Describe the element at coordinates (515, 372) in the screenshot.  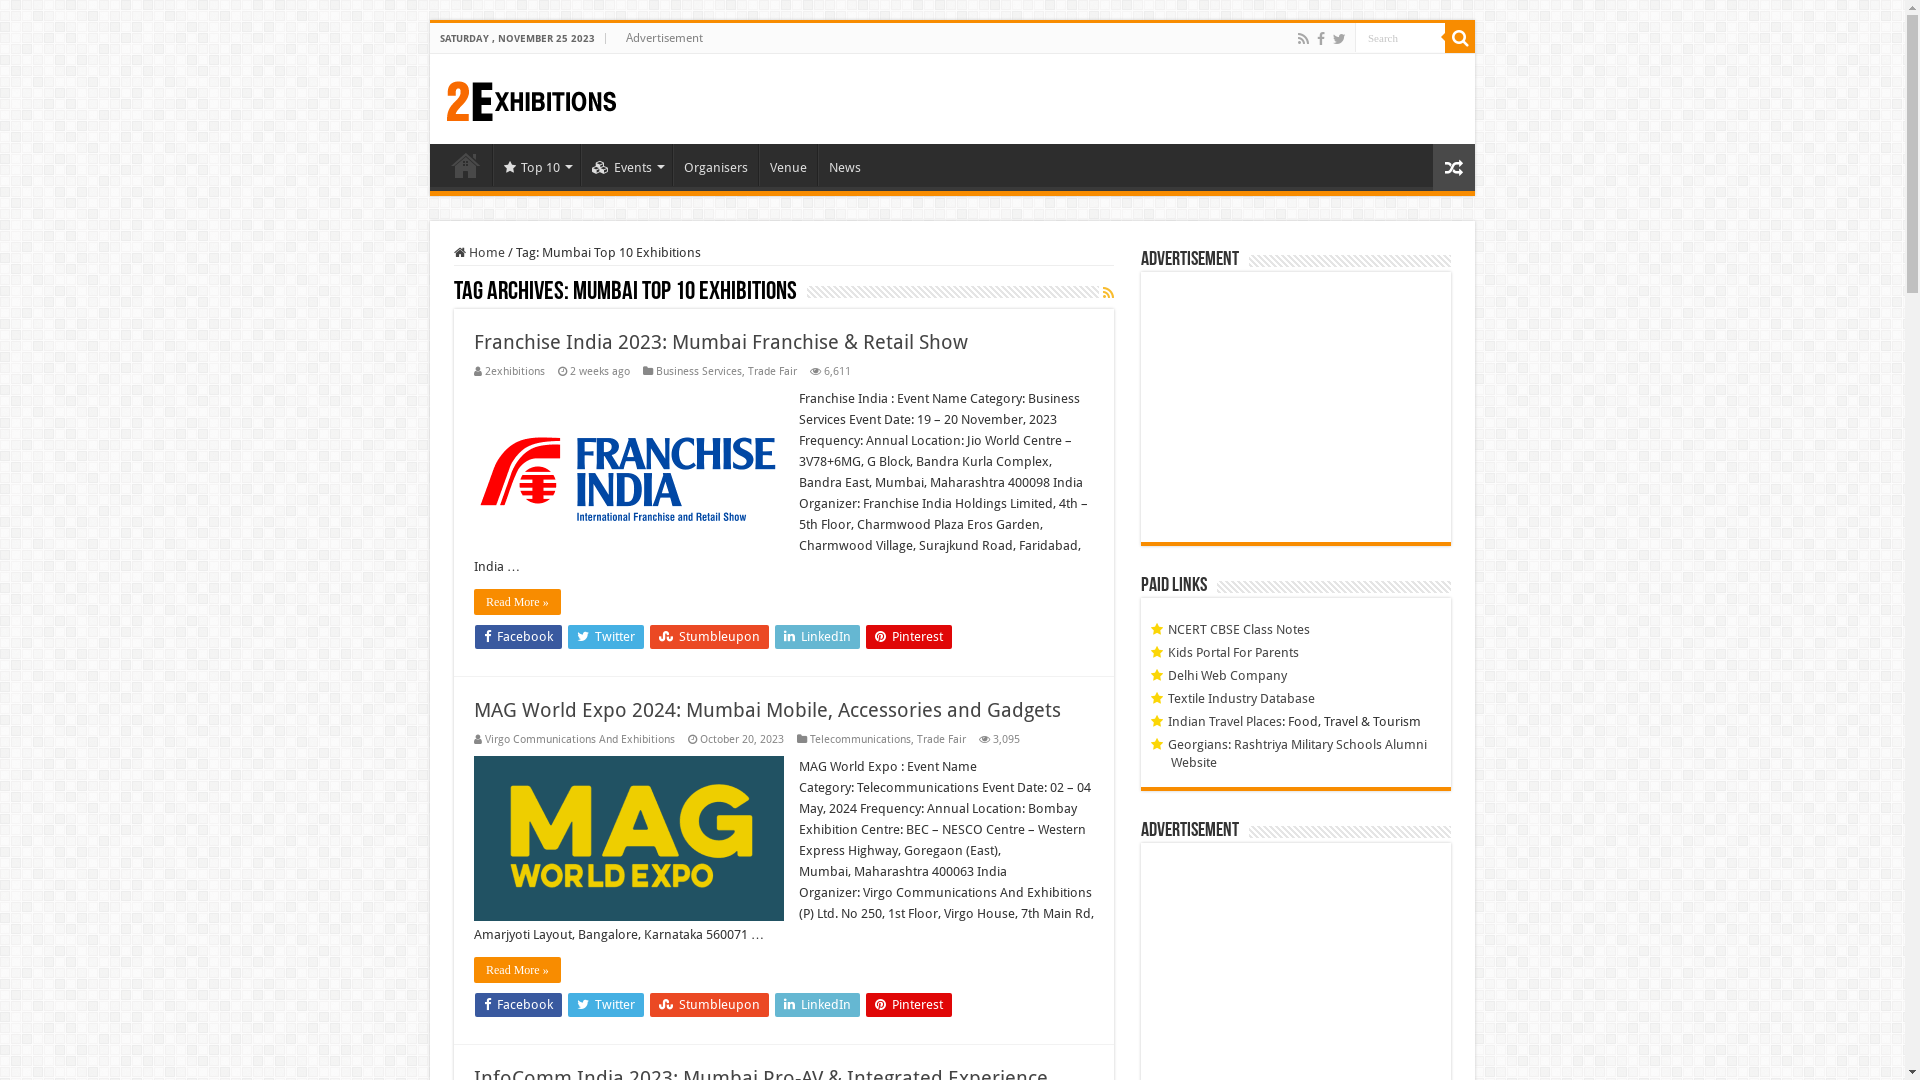
I see `2exhibitions` at that location.